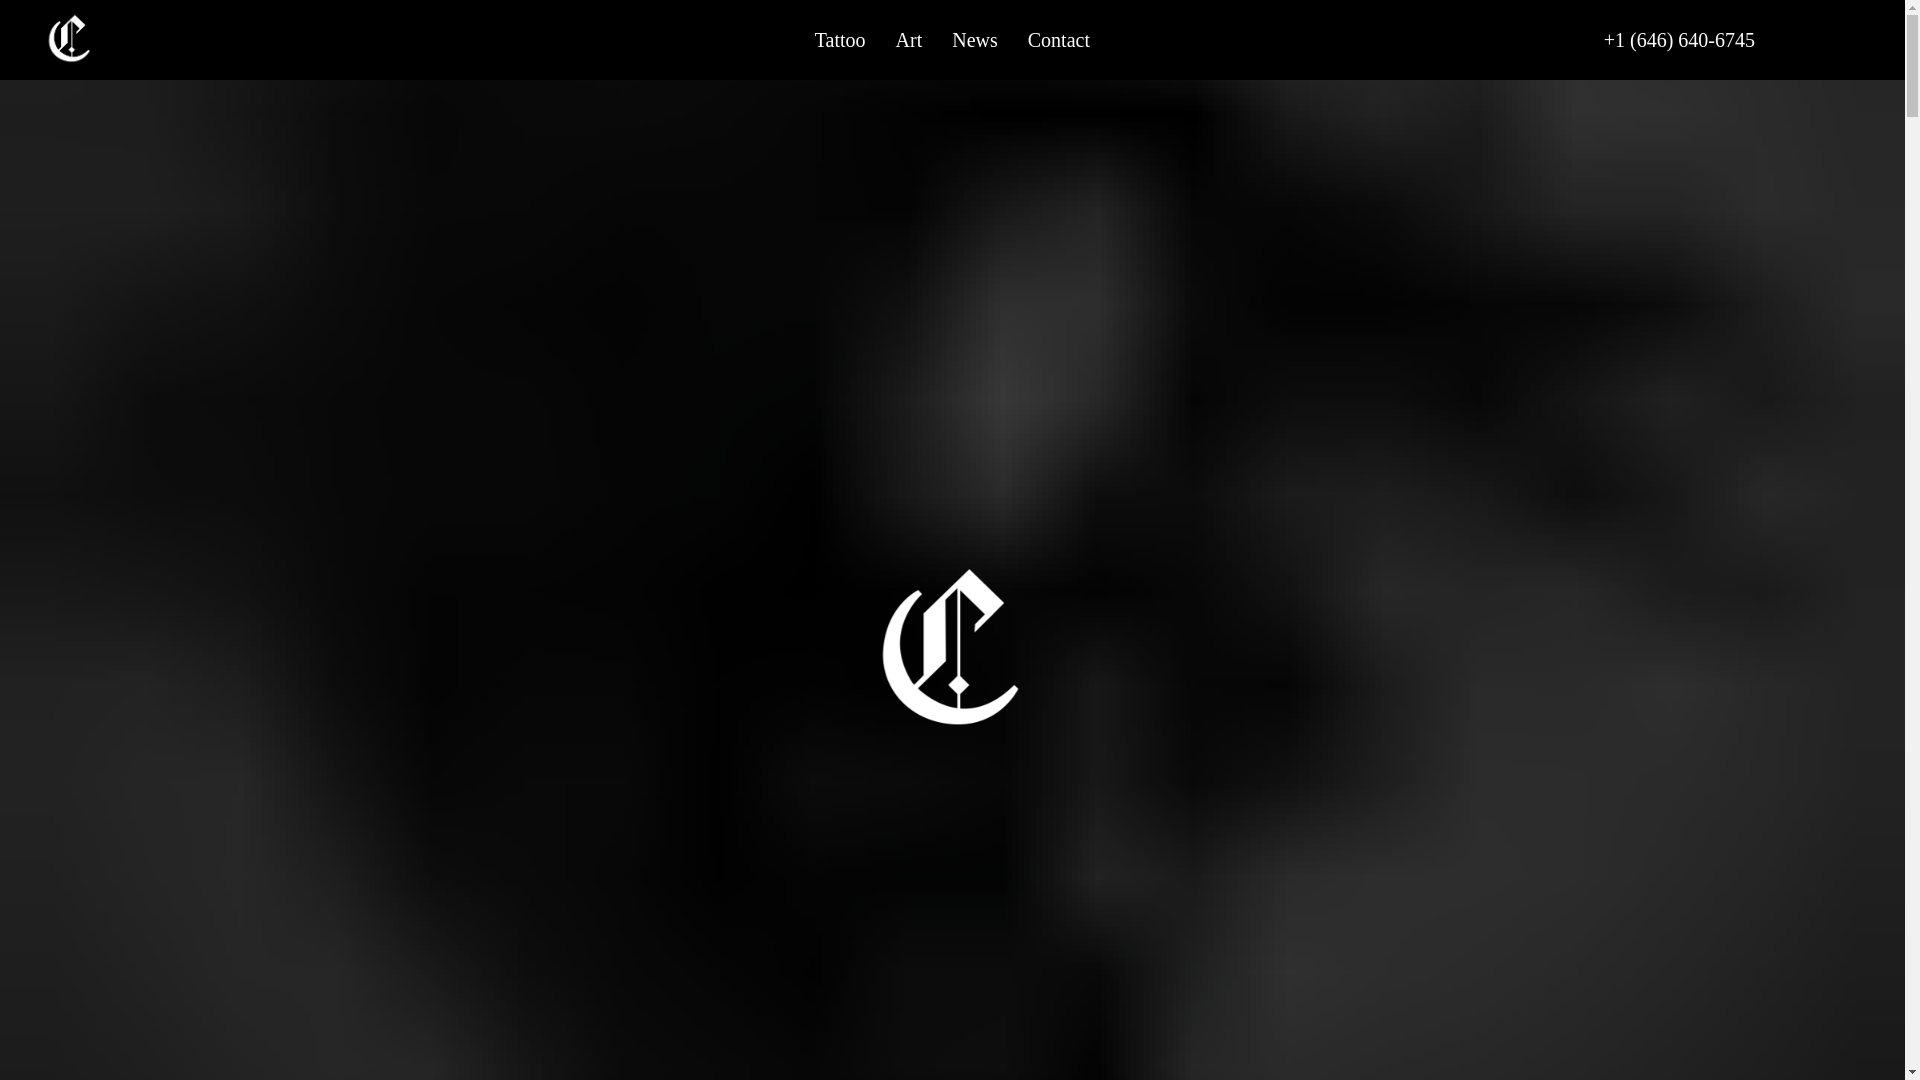 The height and width of the screenshot is (1080, 1920). Describe the element at coordinates (1804, 40) in the screenshot. I see `Phone` at that location.